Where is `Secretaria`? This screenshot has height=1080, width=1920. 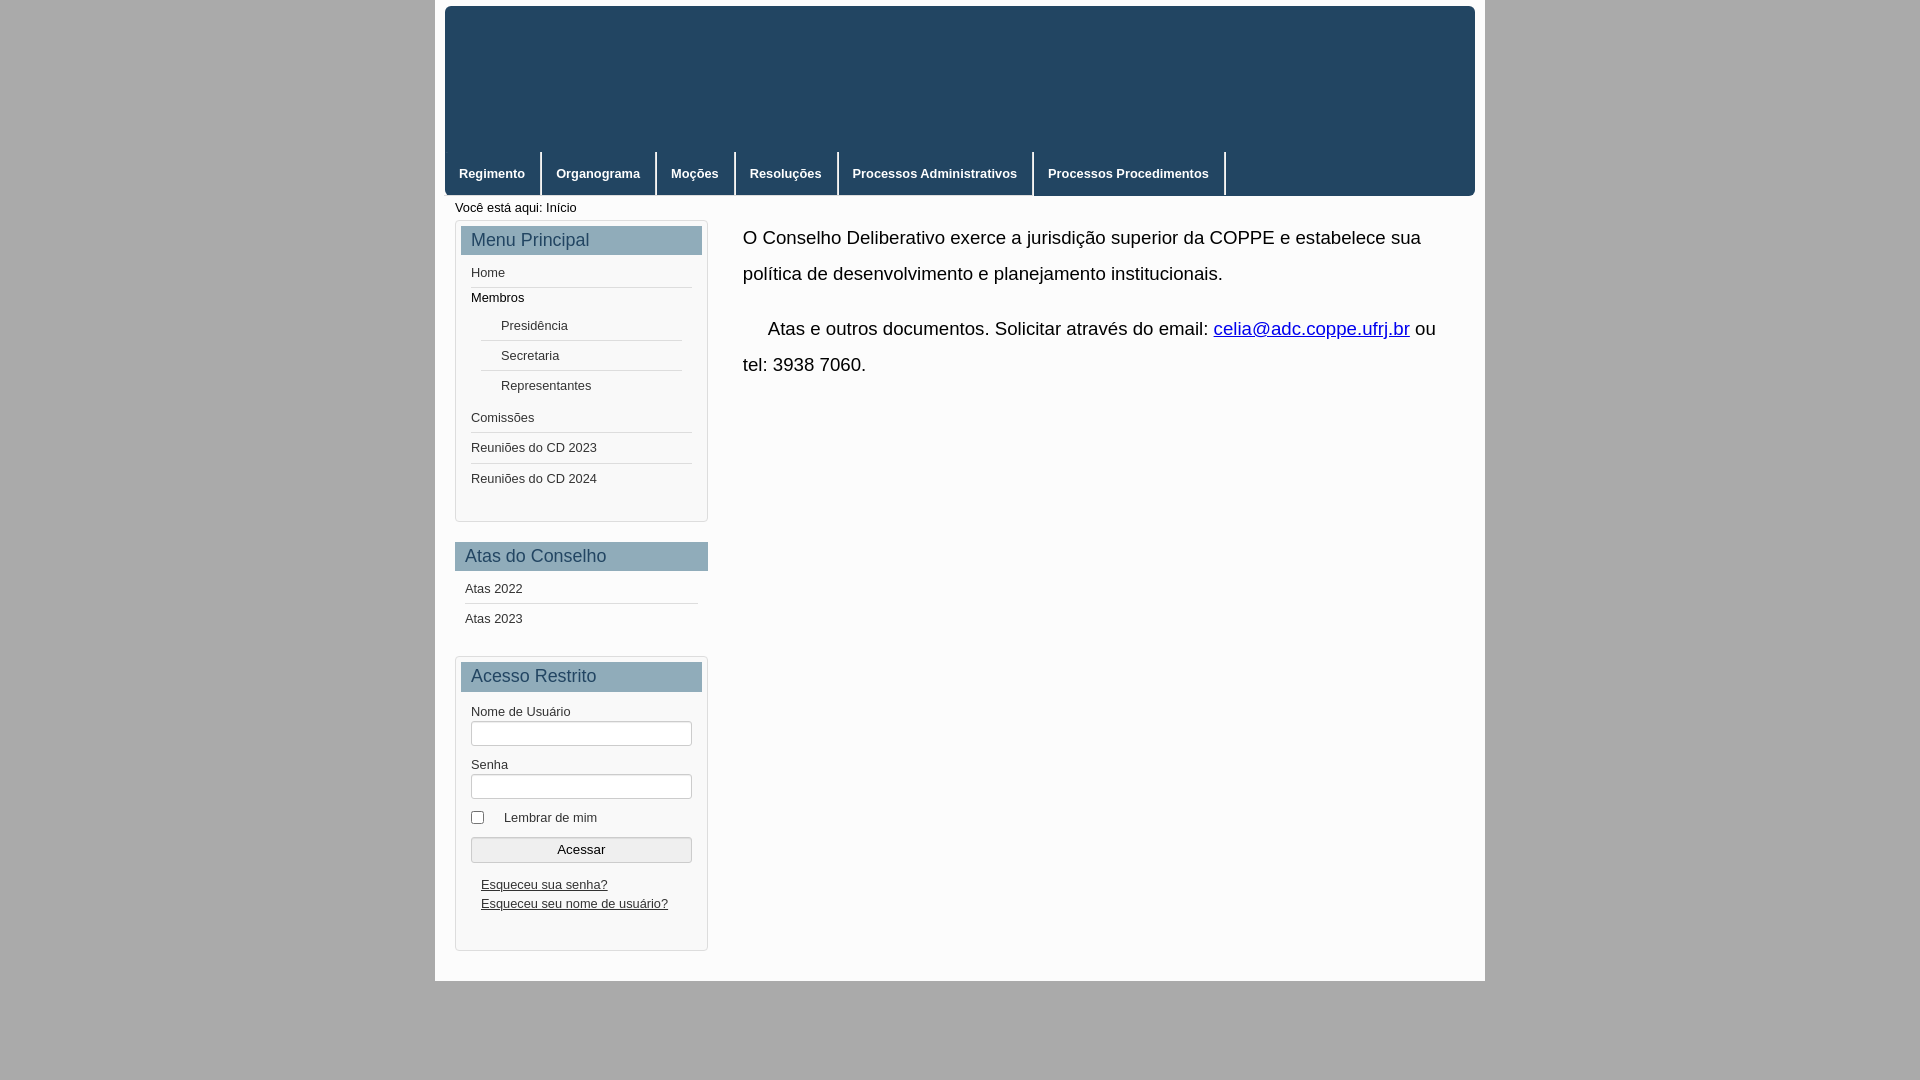
Secretaria is located at coordinates (582, 356).